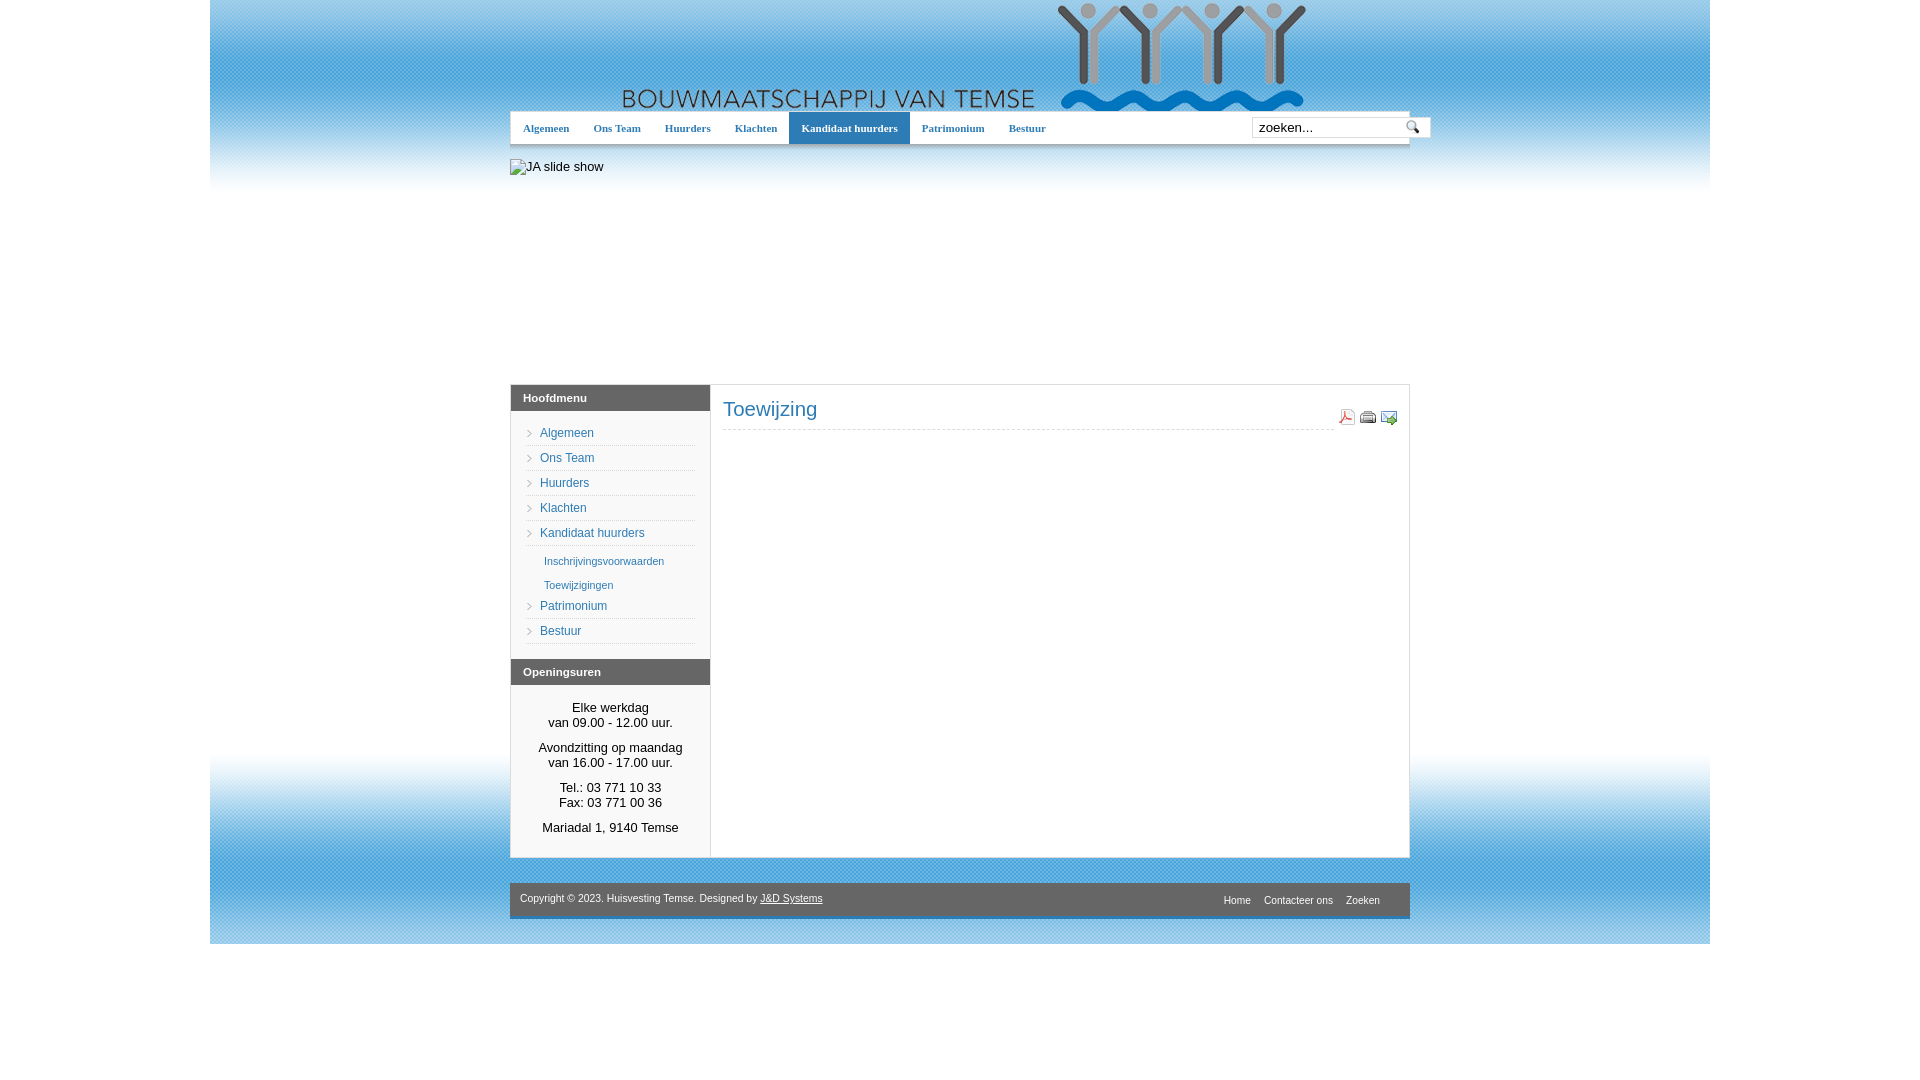  What do you see at coordinates (610, 458) in the screenshot?
I see `Ons Team` at bounding box center [610, 458].